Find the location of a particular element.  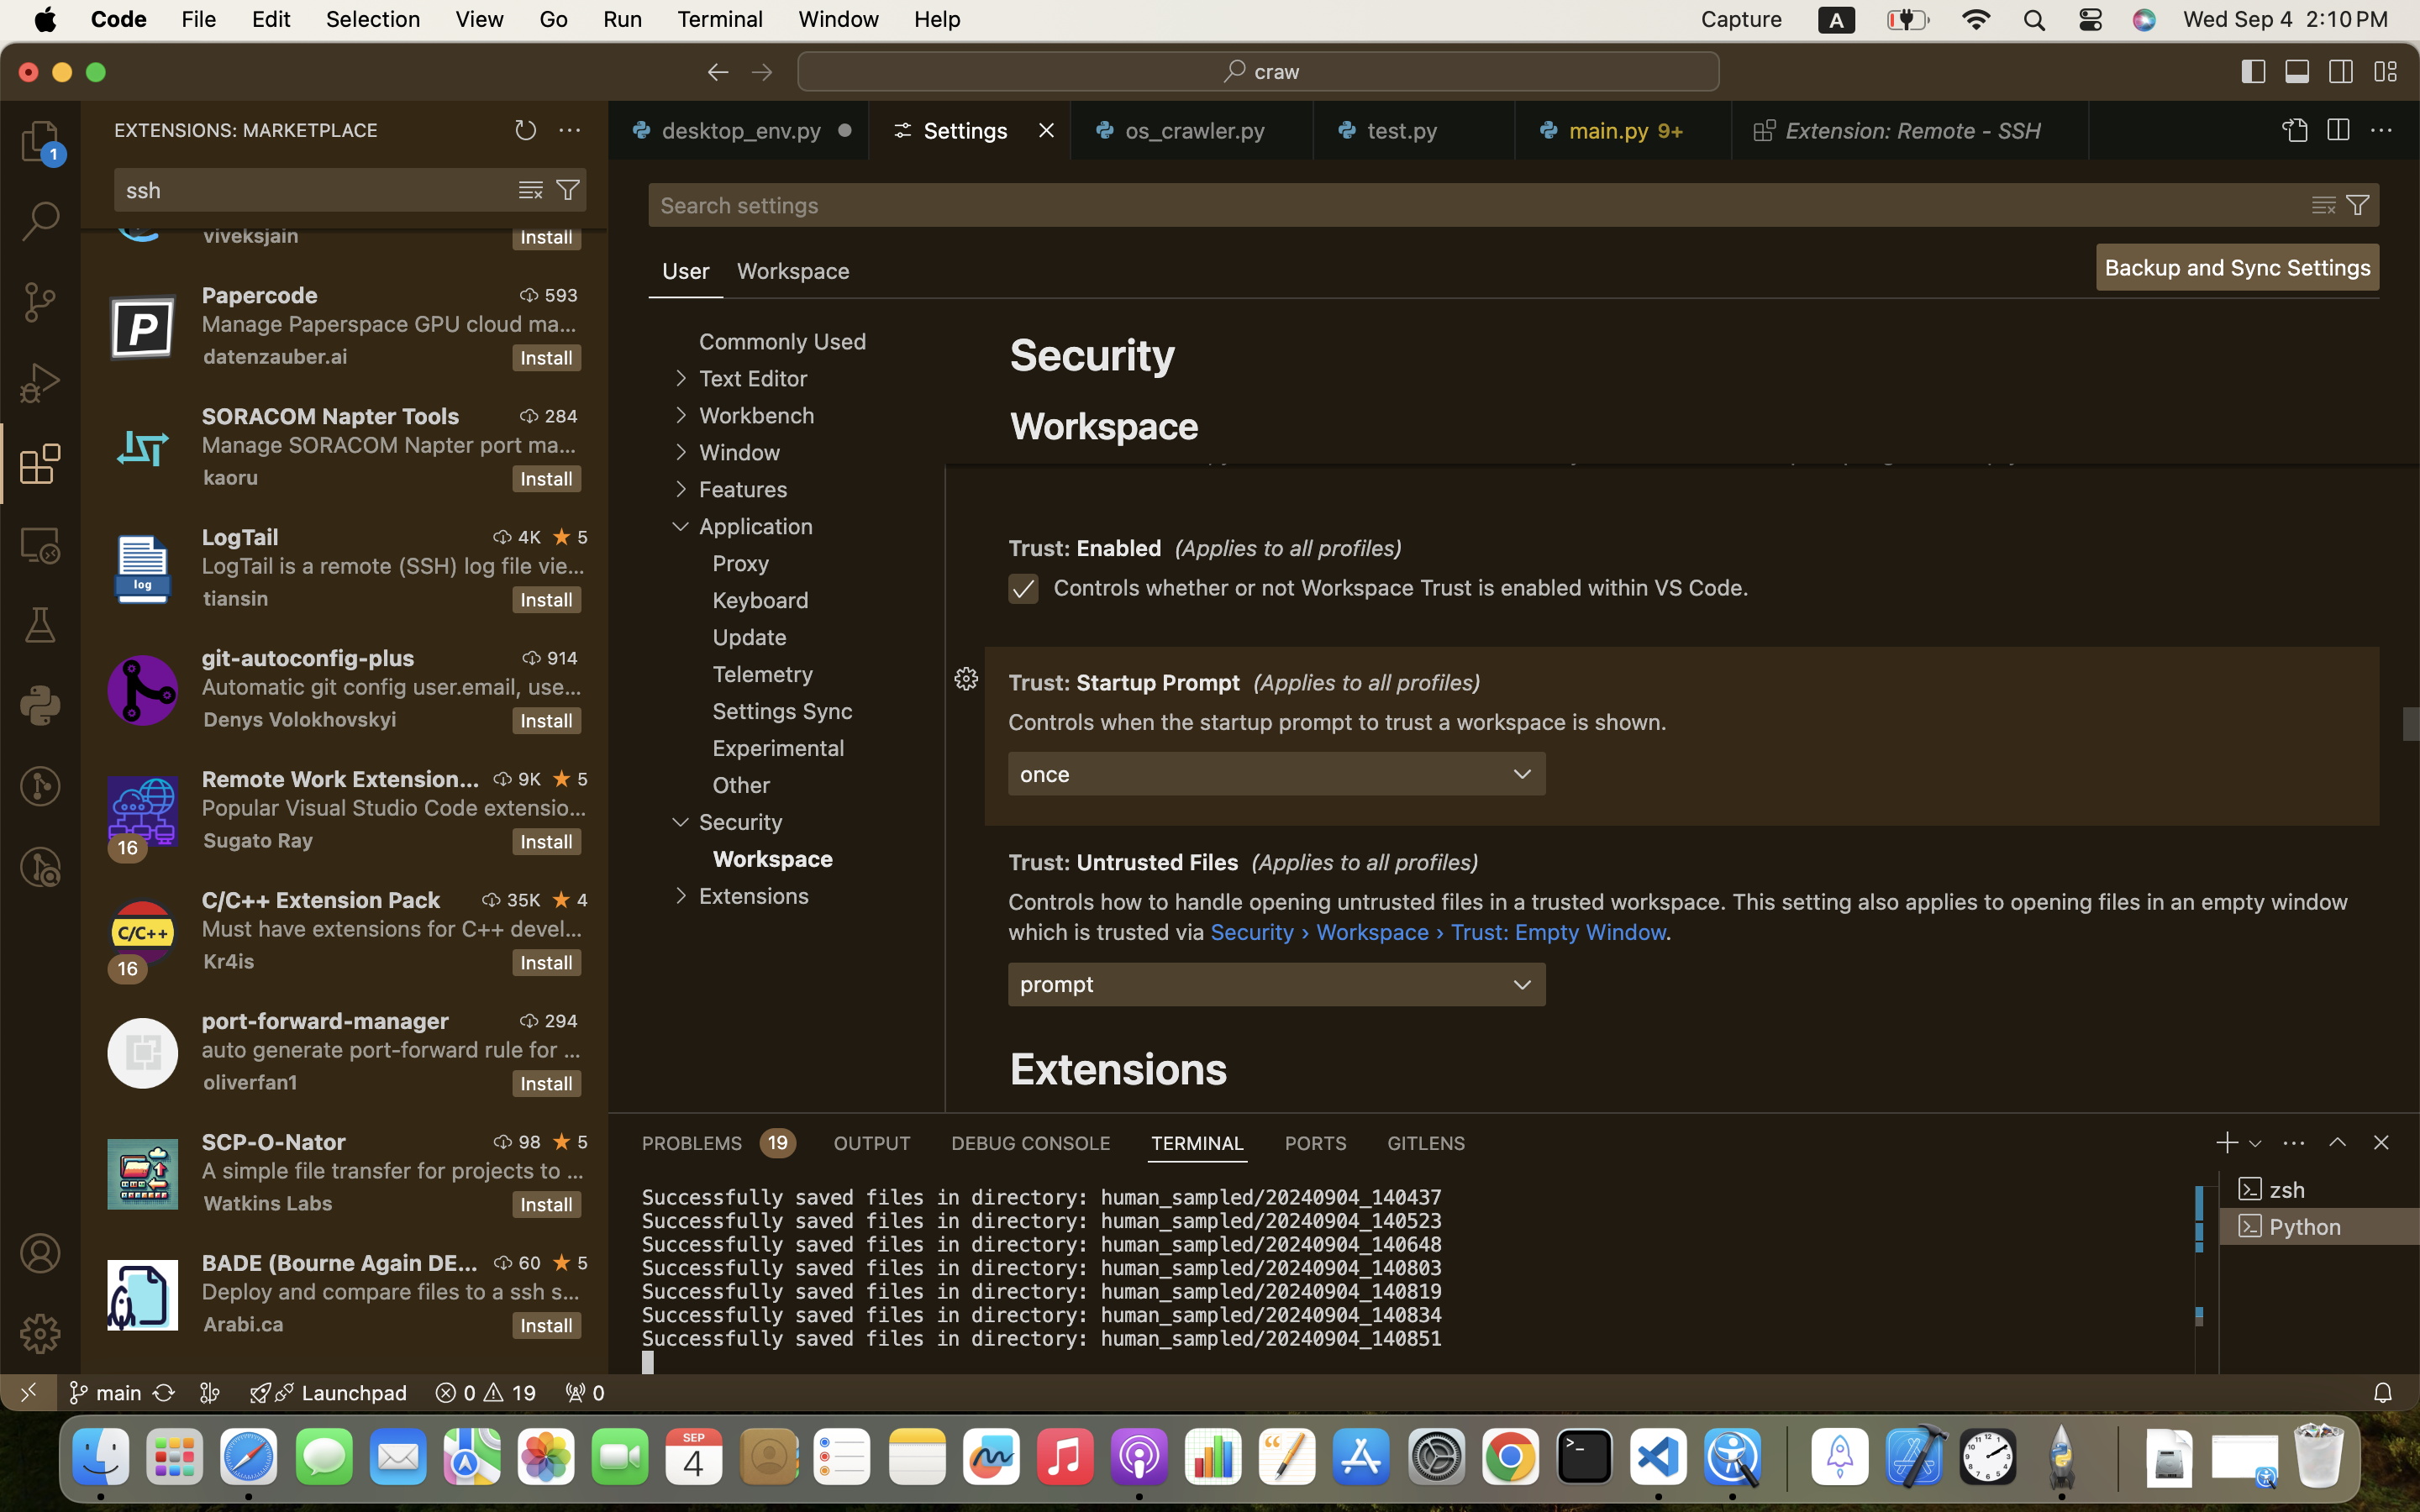

0 GITLENS is located at coordinates (1428, 1142).